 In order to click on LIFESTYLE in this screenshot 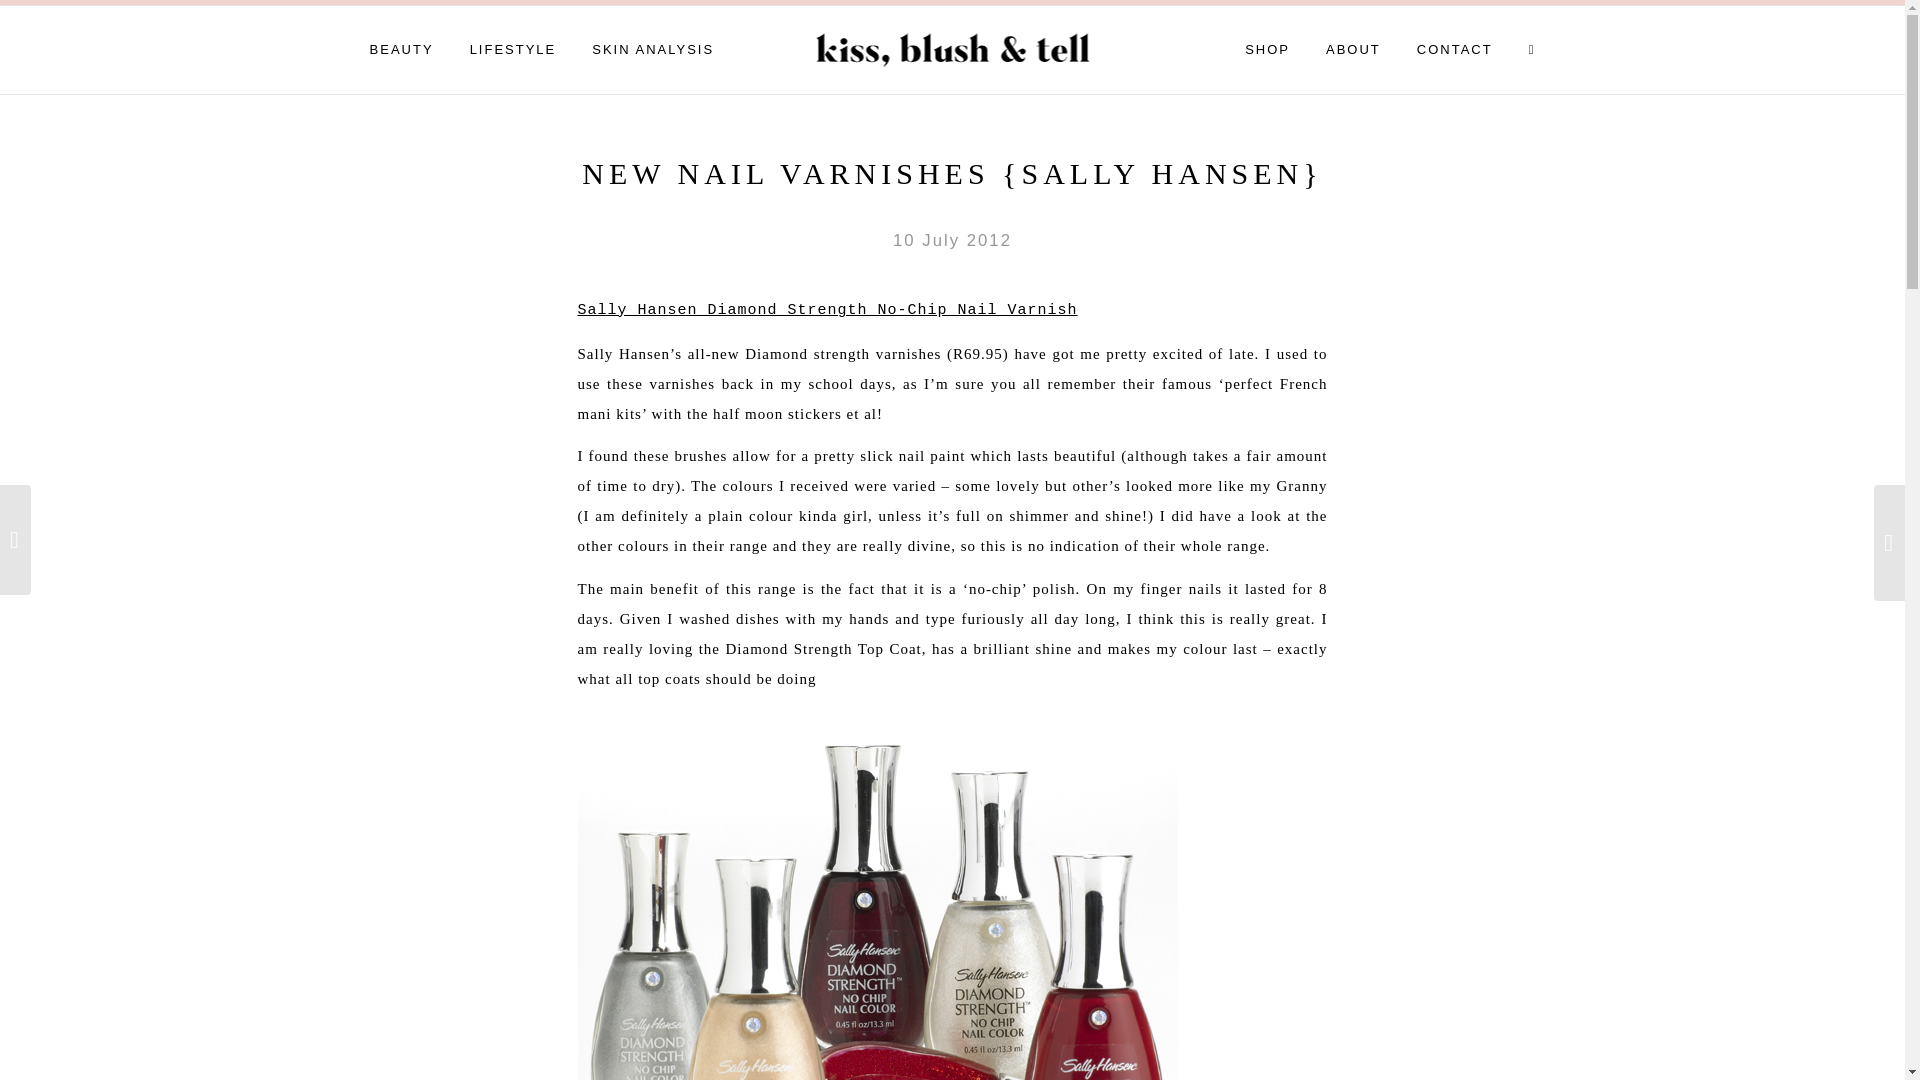, I will do `click(513, 50)`.